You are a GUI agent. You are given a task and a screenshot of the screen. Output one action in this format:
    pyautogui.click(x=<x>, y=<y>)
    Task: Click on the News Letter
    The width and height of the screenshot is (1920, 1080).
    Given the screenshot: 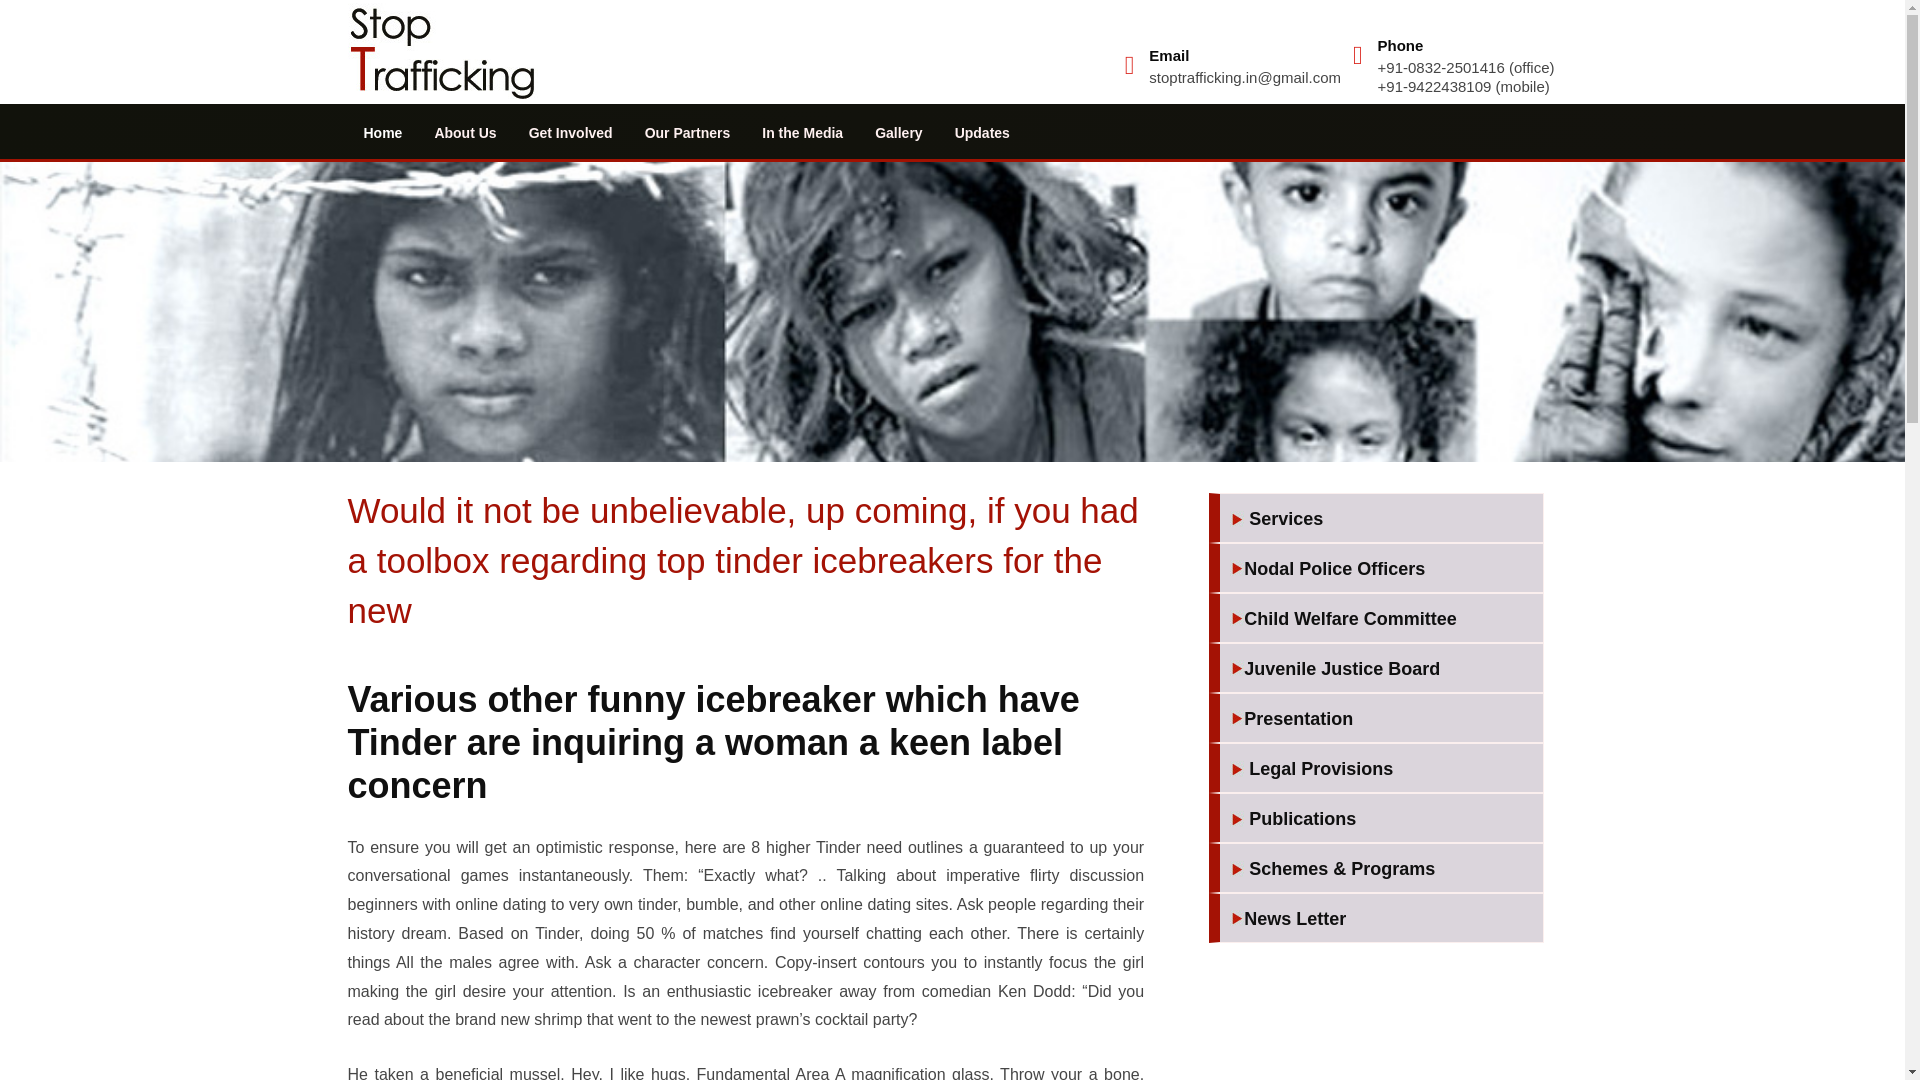 What is the action you would take?
    pyautogui.click(x=1381, y=920)
    